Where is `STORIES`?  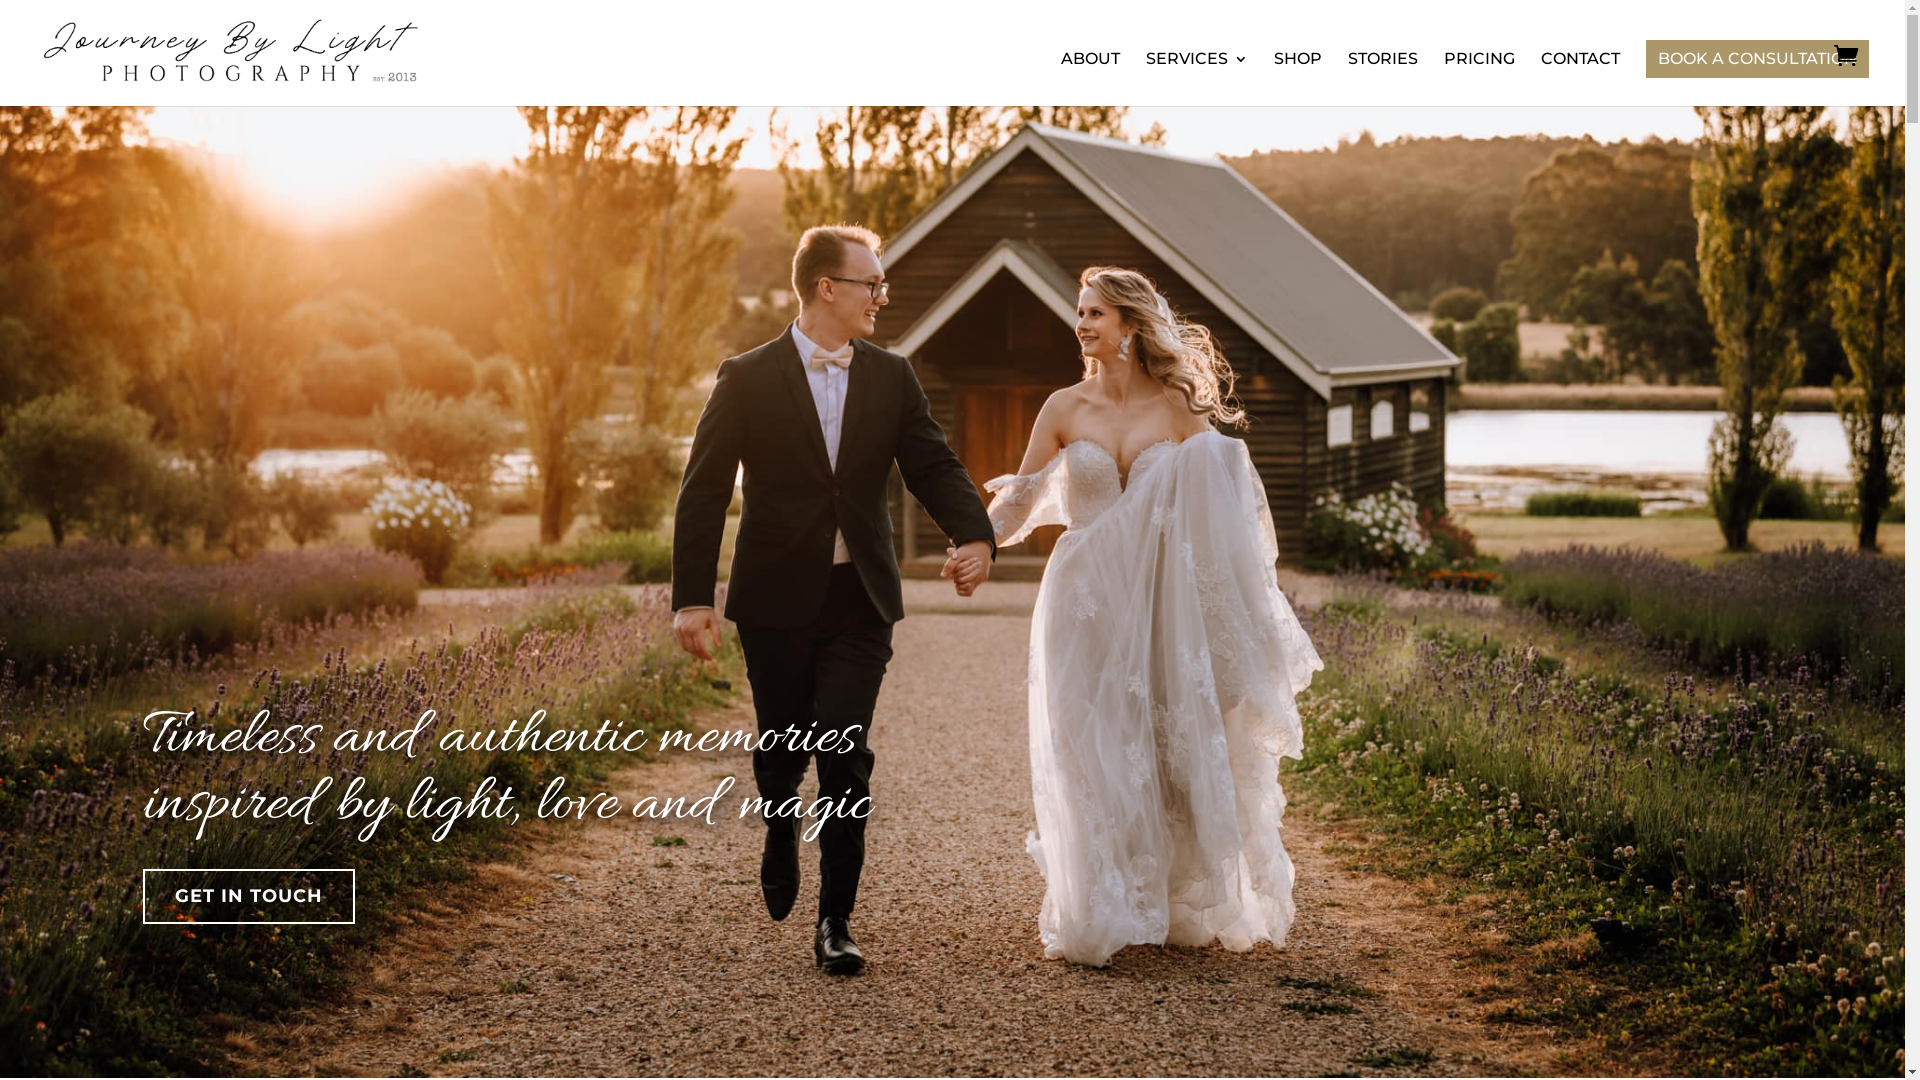
STORIES is located at coordinates (1383, 79).